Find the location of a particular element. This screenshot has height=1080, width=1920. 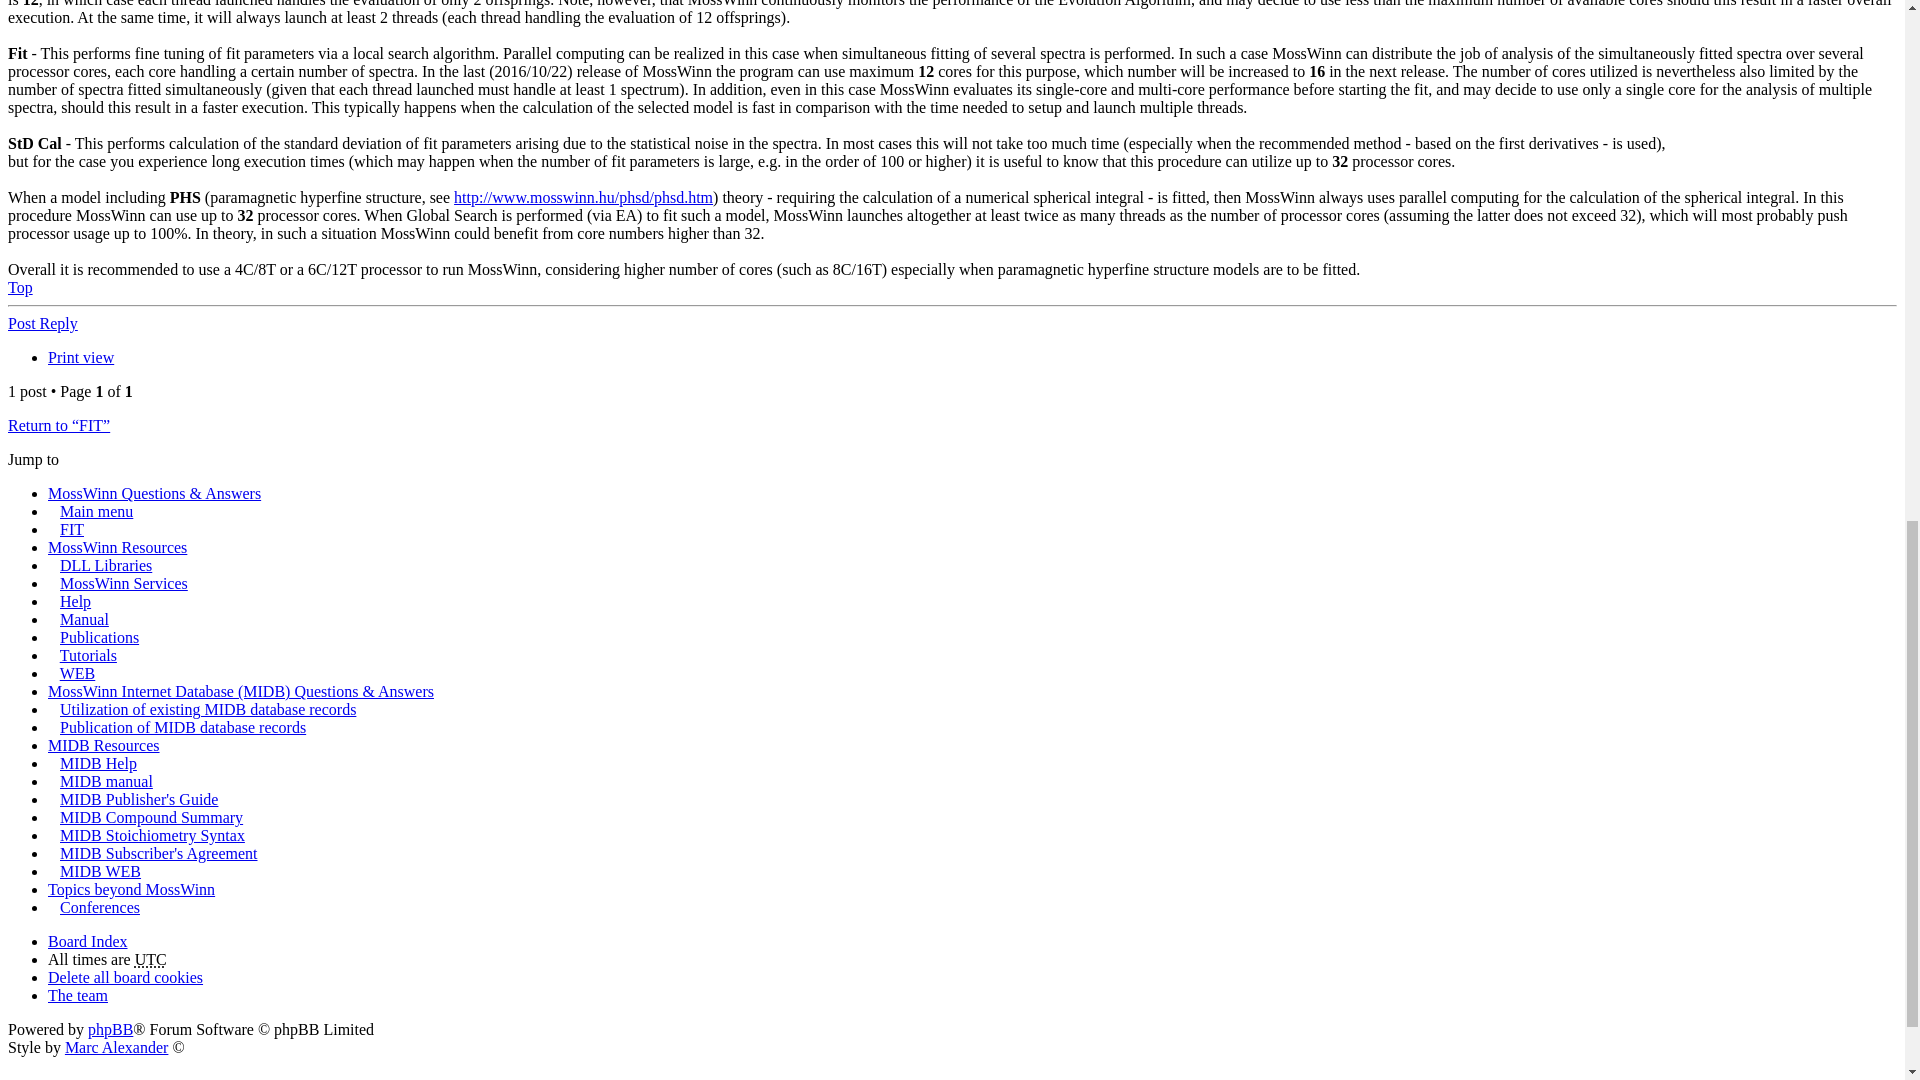

Jump to is located at coordinates (33, 459).